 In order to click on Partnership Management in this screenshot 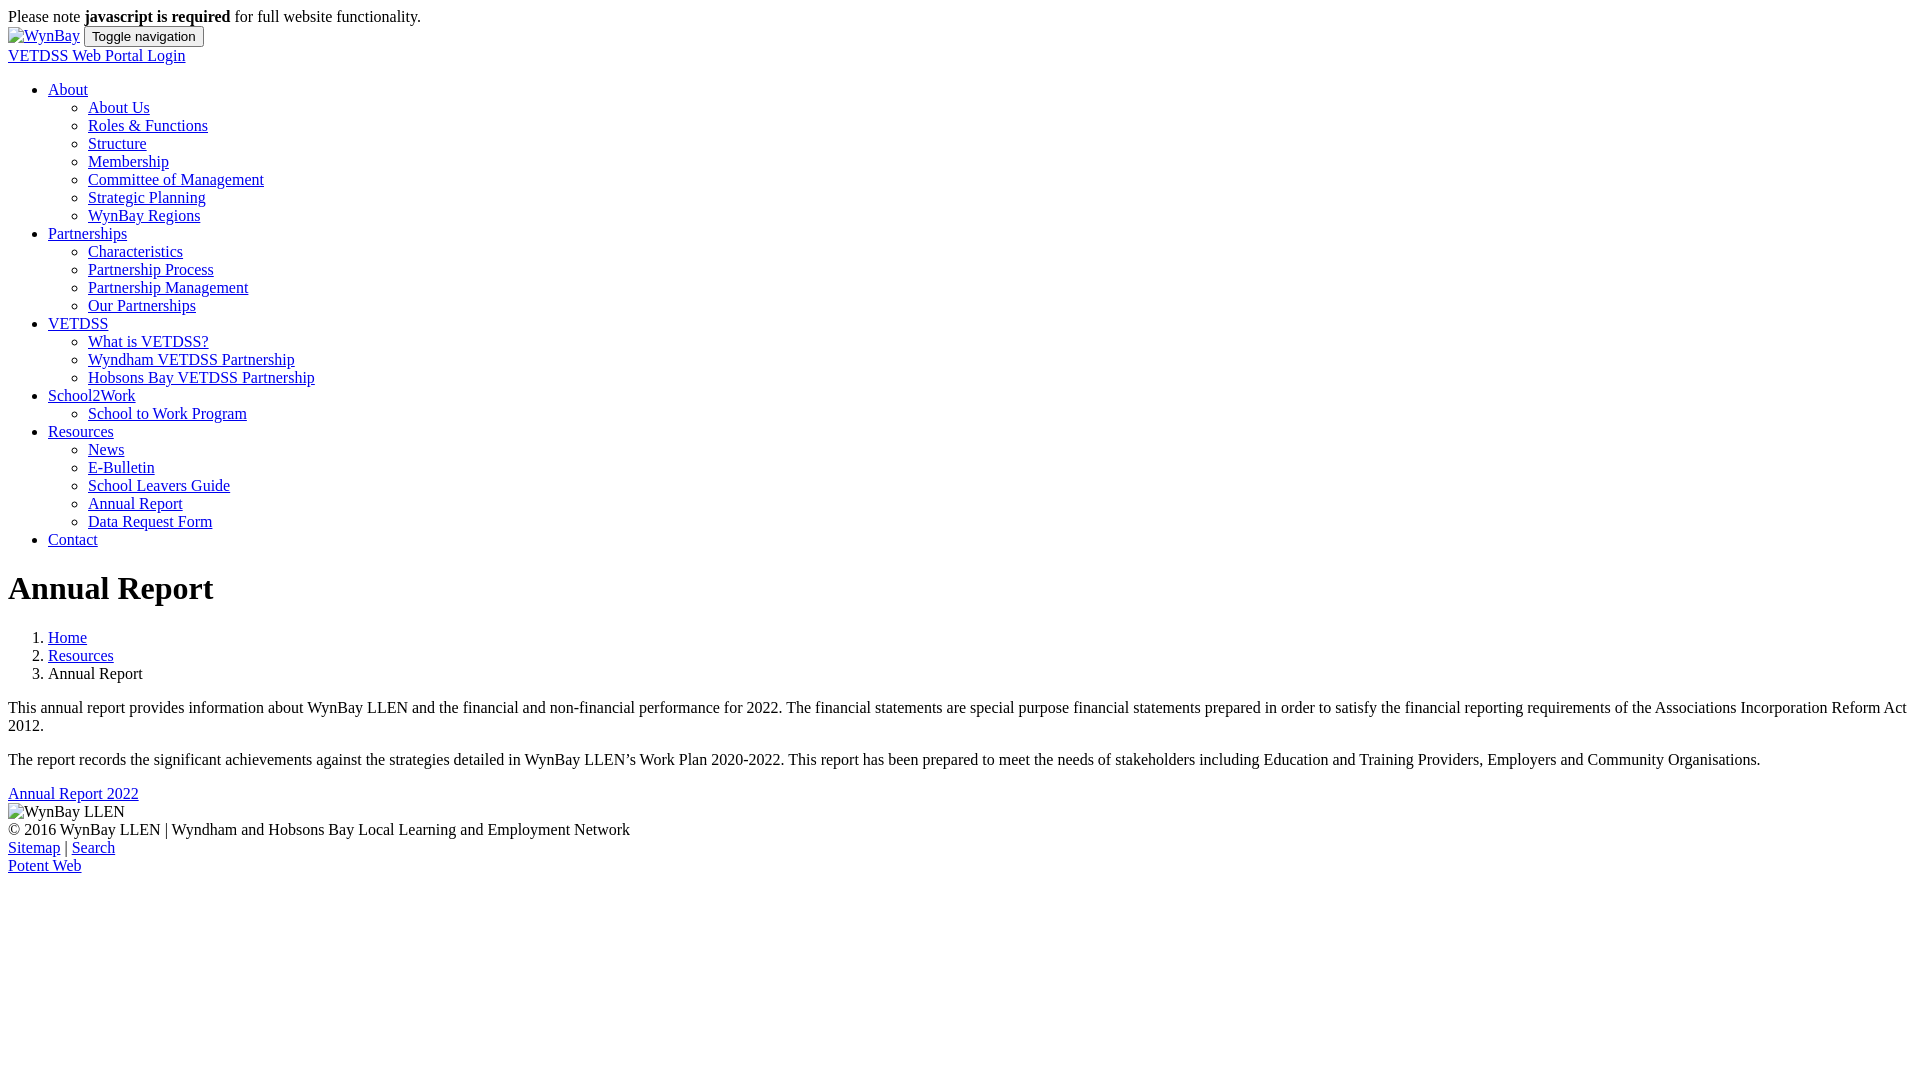, I will do `click(168, 288)`.